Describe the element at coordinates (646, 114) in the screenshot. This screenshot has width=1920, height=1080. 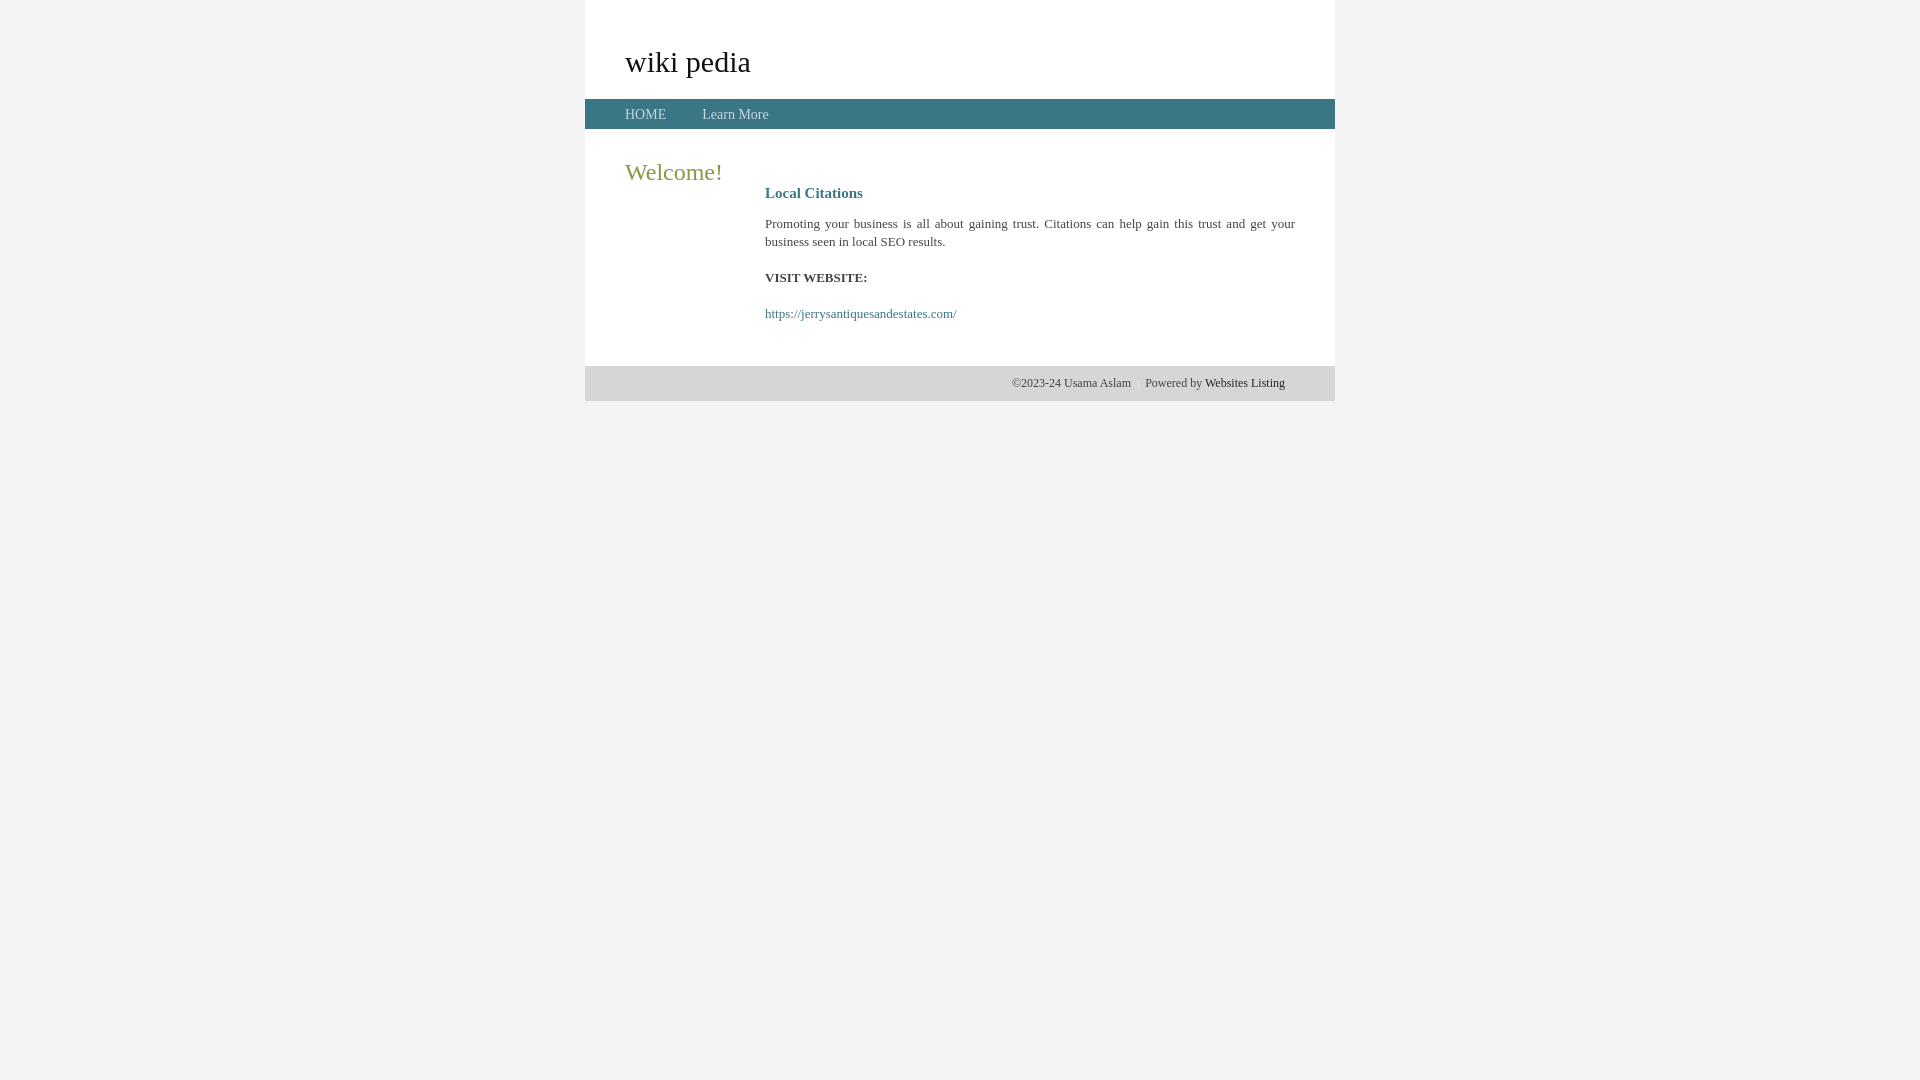
I see `HOME` at that location.